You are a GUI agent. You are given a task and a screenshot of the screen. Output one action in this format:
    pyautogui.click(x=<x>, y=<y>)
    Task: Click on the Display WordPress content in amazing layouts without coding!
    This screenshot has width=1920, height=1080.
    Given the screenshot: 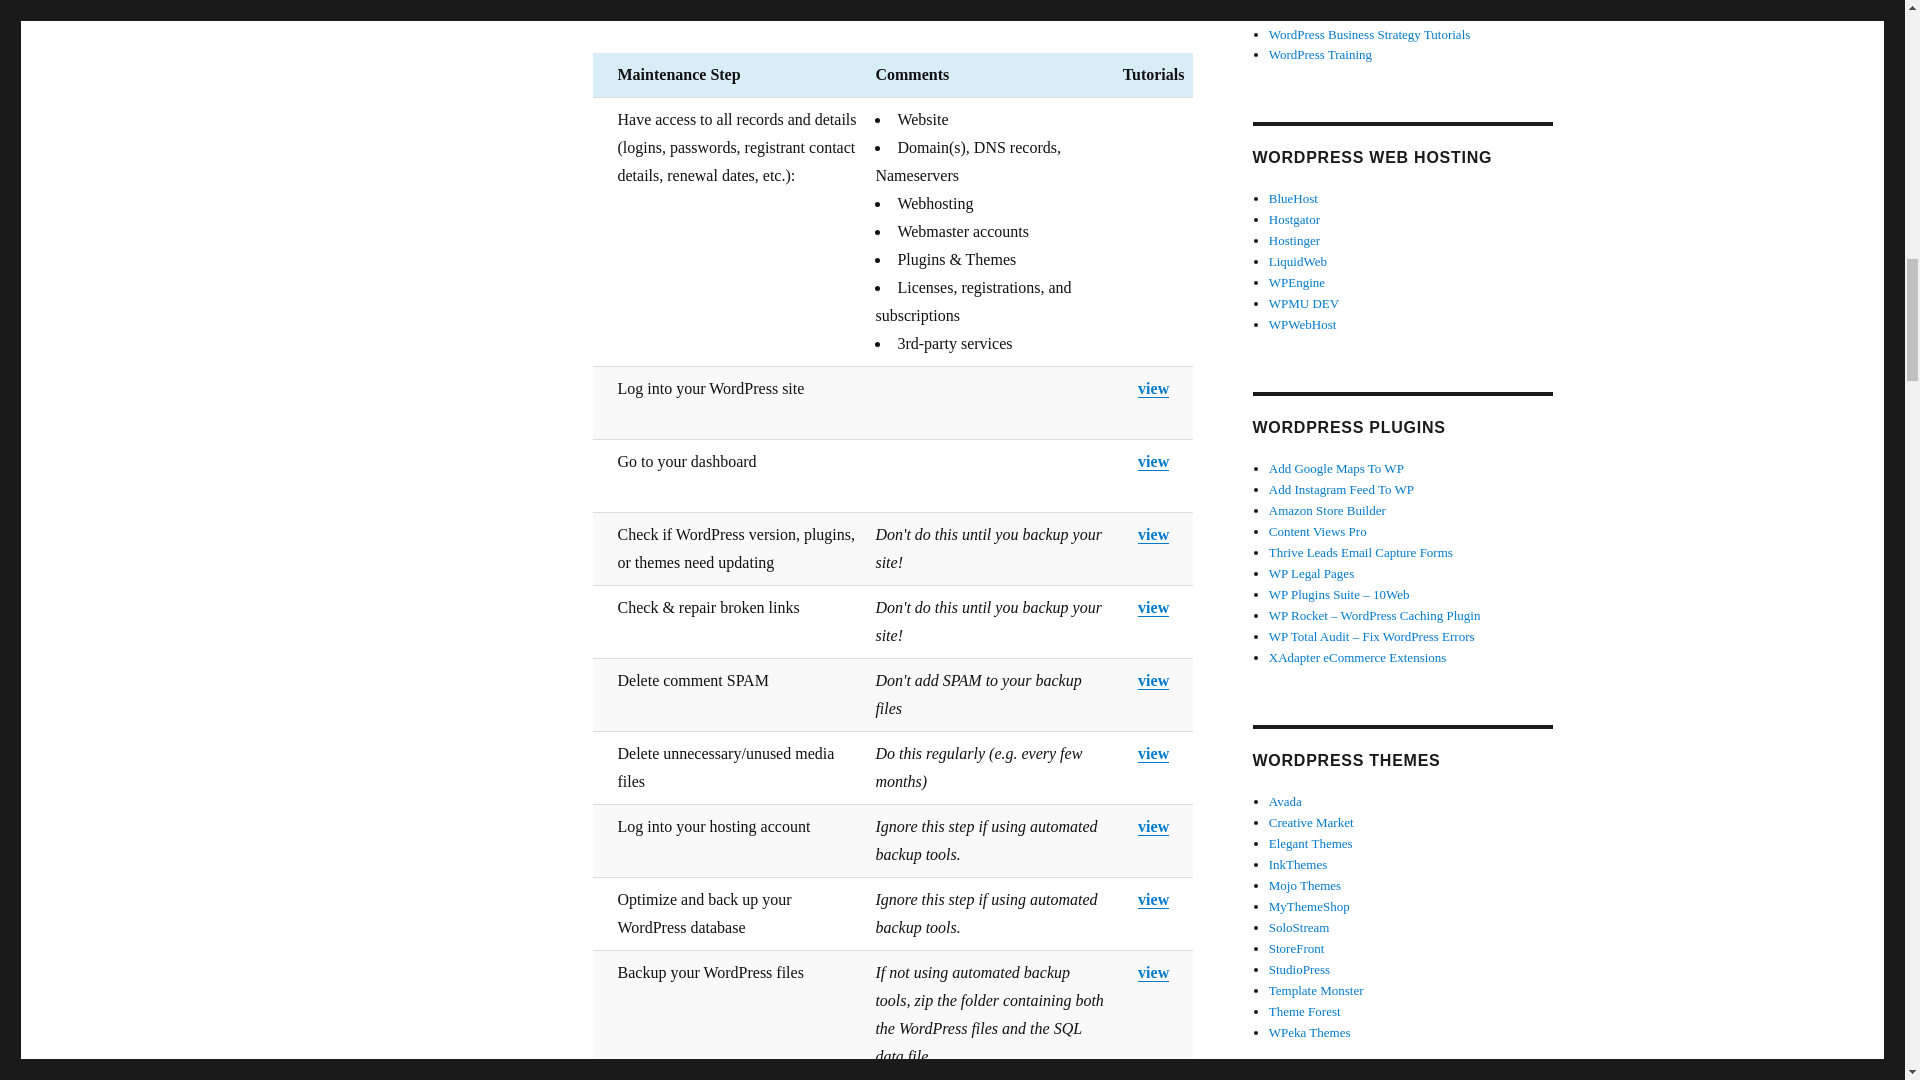 What is the action you would take?
    pyautogui.click(x=1318, y=530)
    